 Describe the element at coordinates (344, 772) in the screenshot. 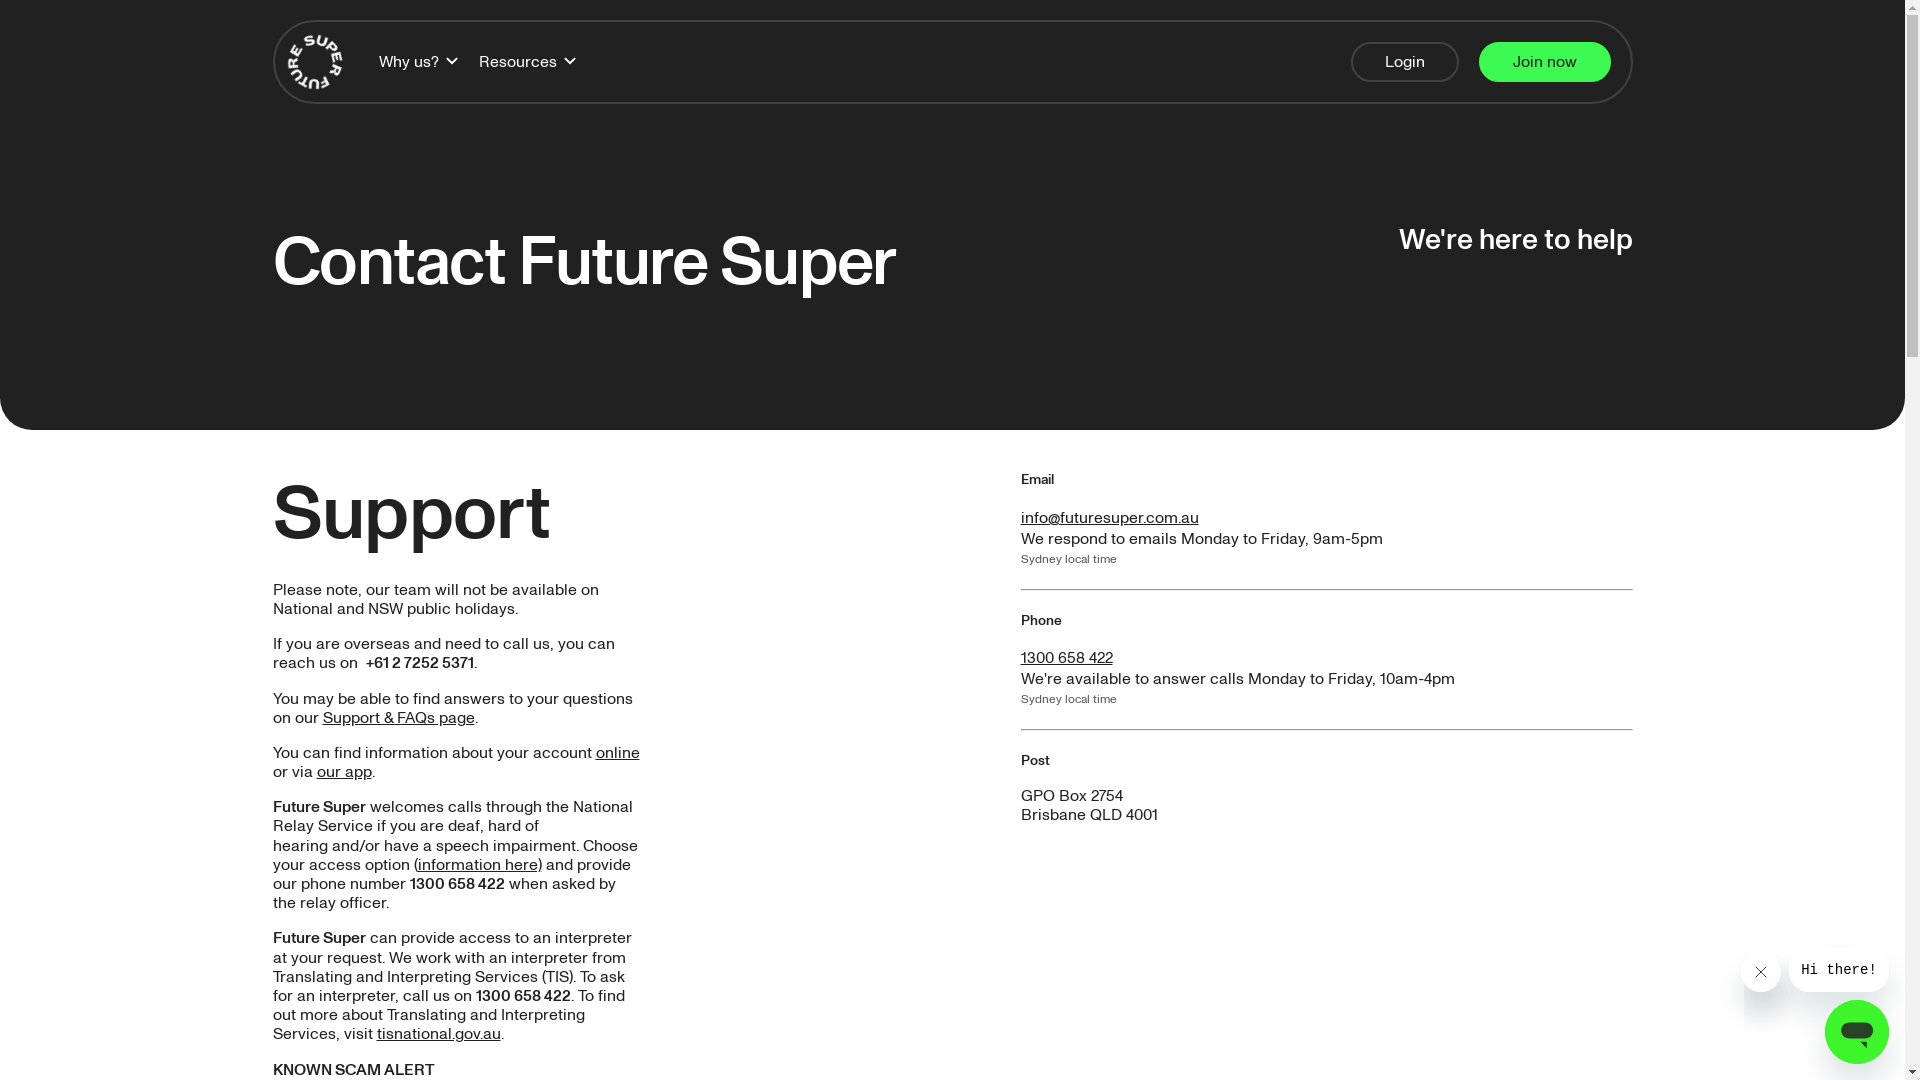

I see `our app` at that location.